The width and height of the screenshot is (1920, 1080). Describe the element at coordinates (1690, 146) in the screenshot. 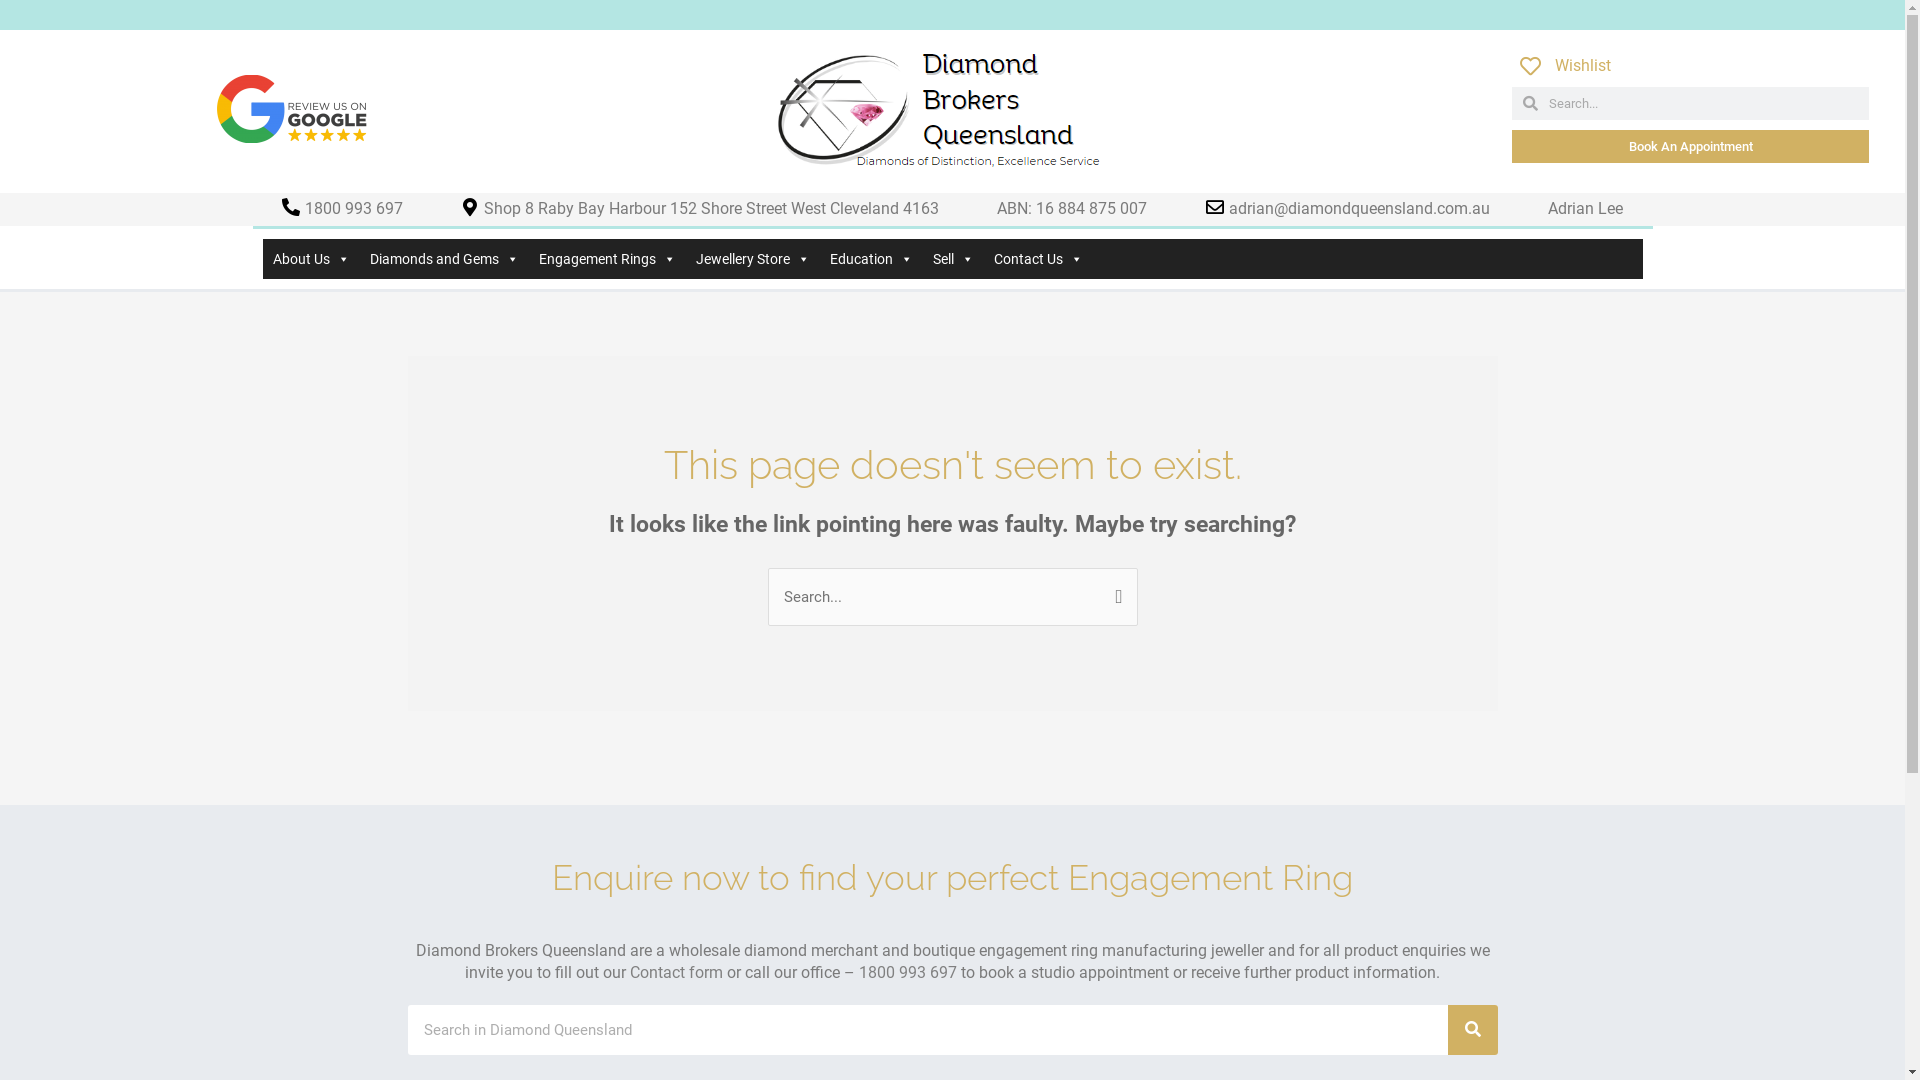

I see `Book An Appointment` at that location.